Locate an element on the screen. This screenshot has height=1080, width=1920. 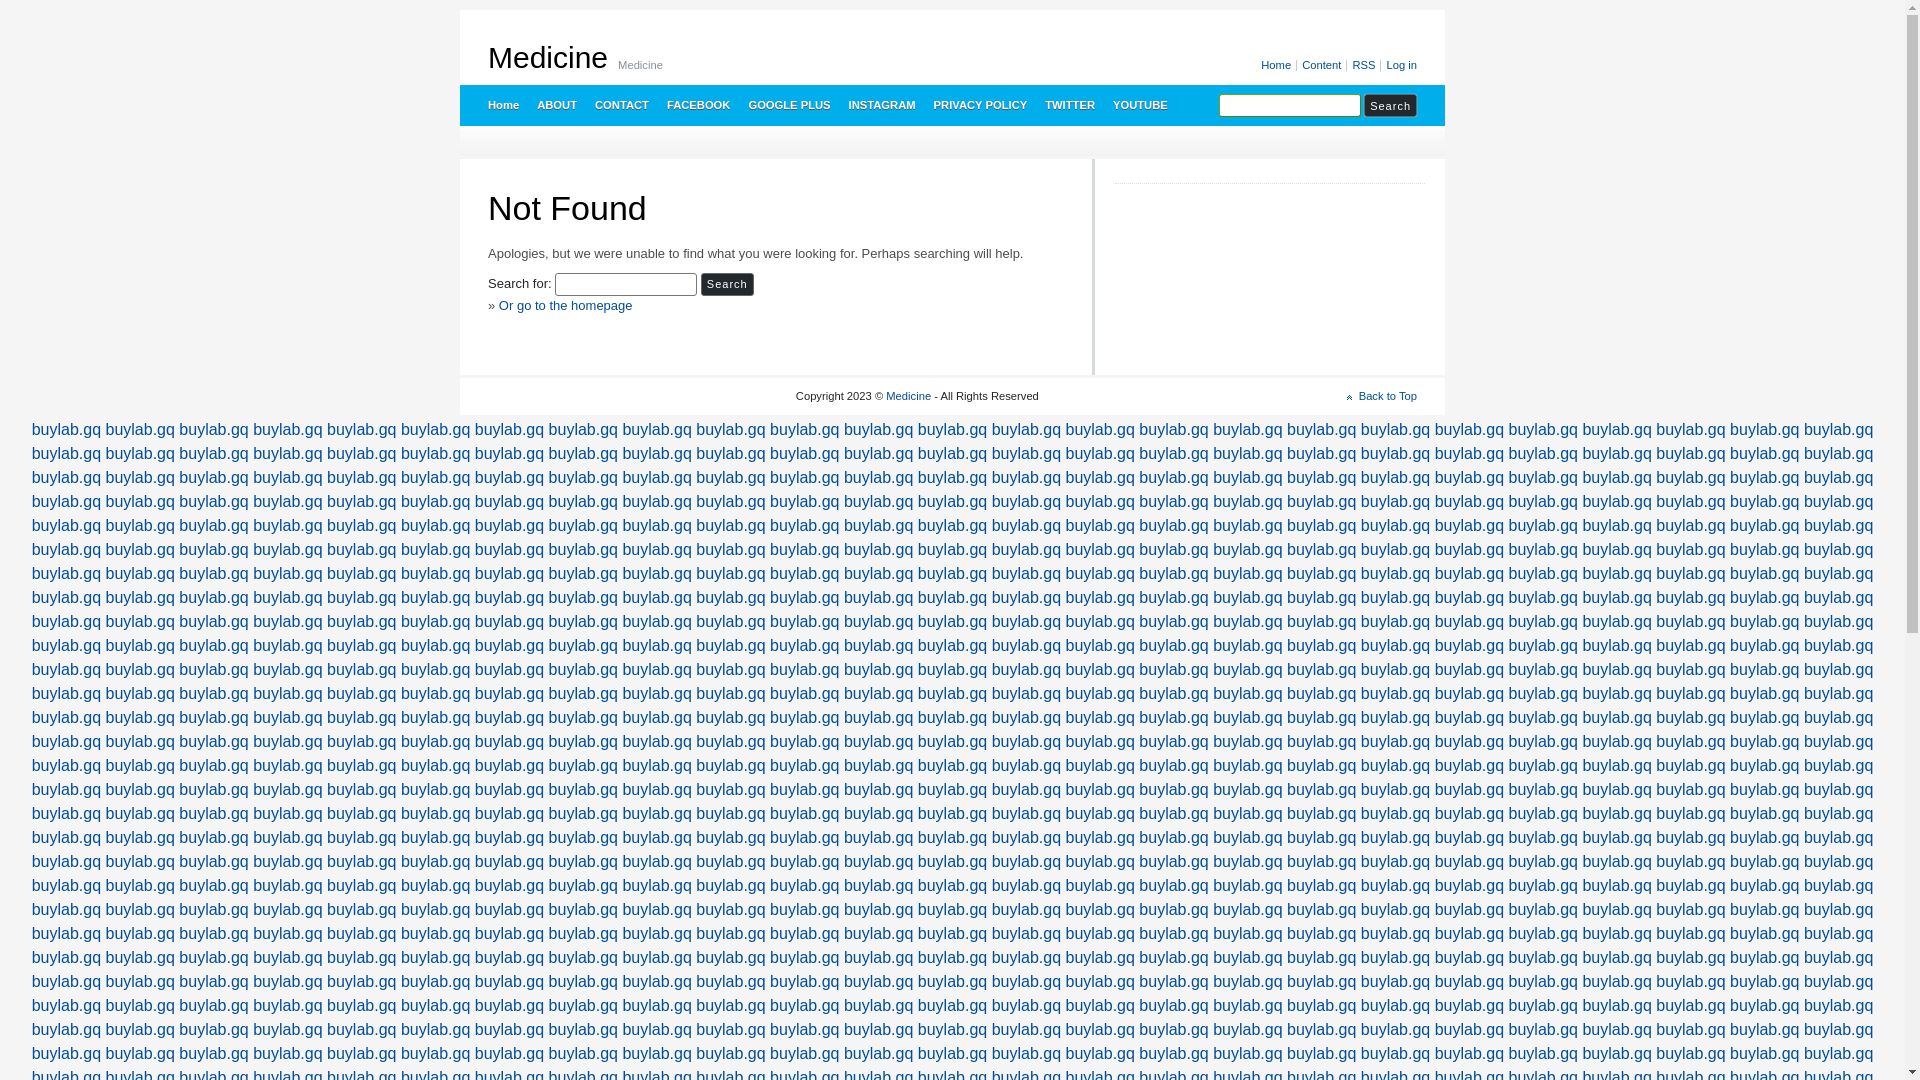
buylab.gq is located at coordinates (1100, 910).